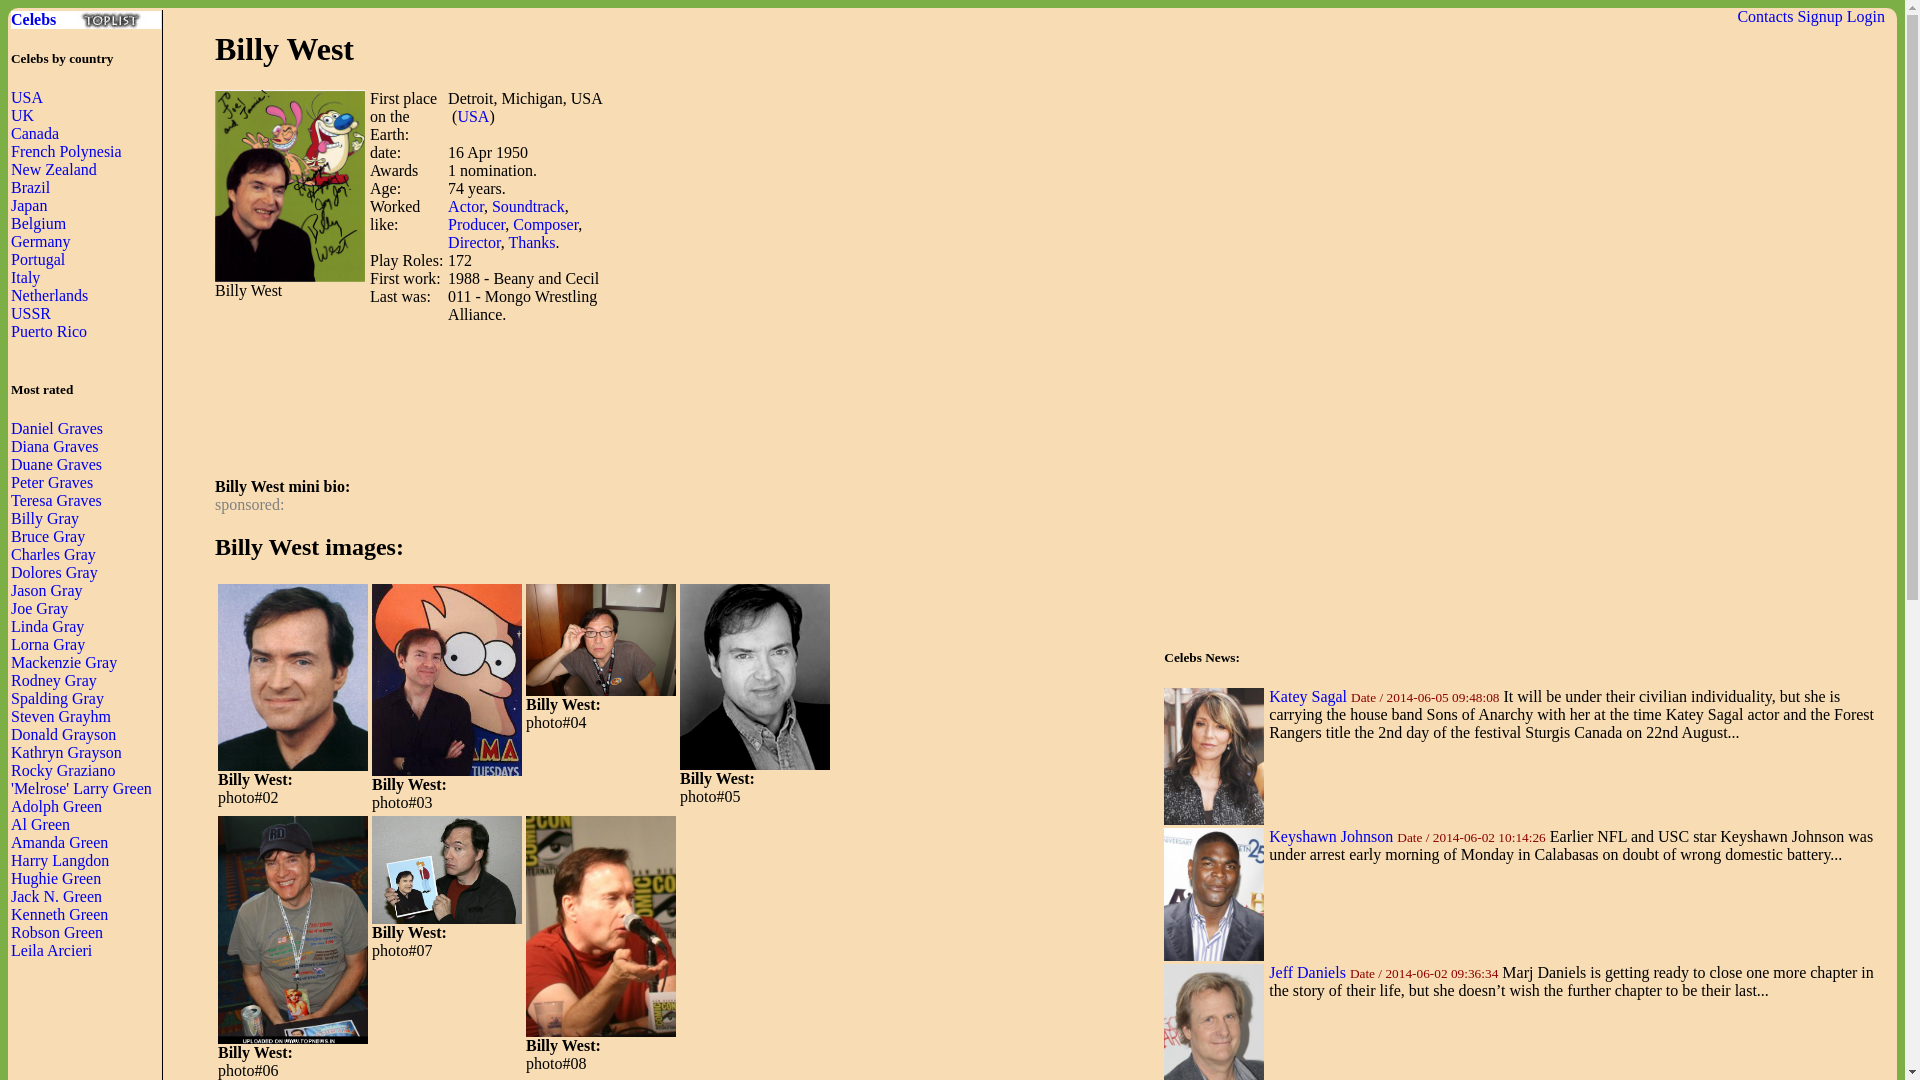 This screenshot has height=1080, width=1920. Describe the element at coordinates (66, 150) in the screenshot. I see `French Polynesia` at that location.